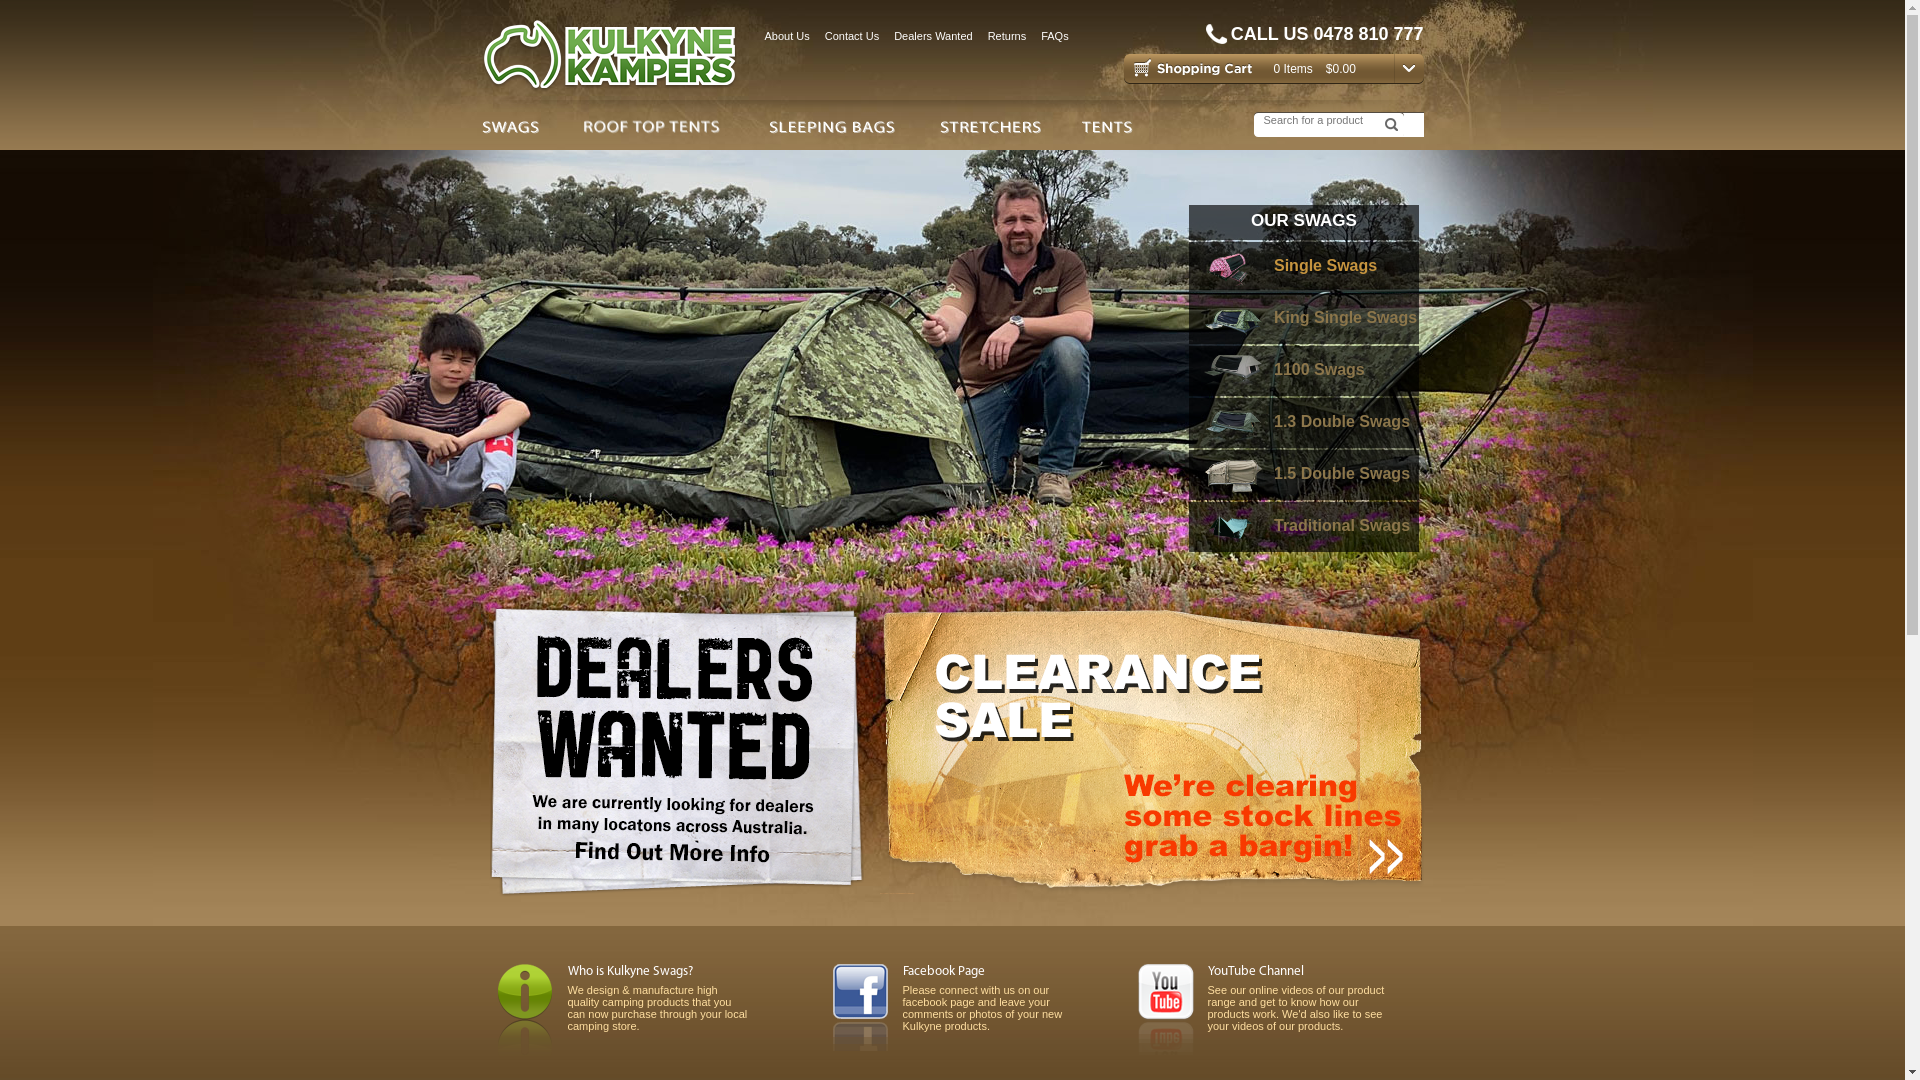 The width and height of the screenshot is (1920, 1080). What do you see at coordinates (933, 36) in the screenshot?
I see `Dealers Wanted` at bounding box center [933, 36].